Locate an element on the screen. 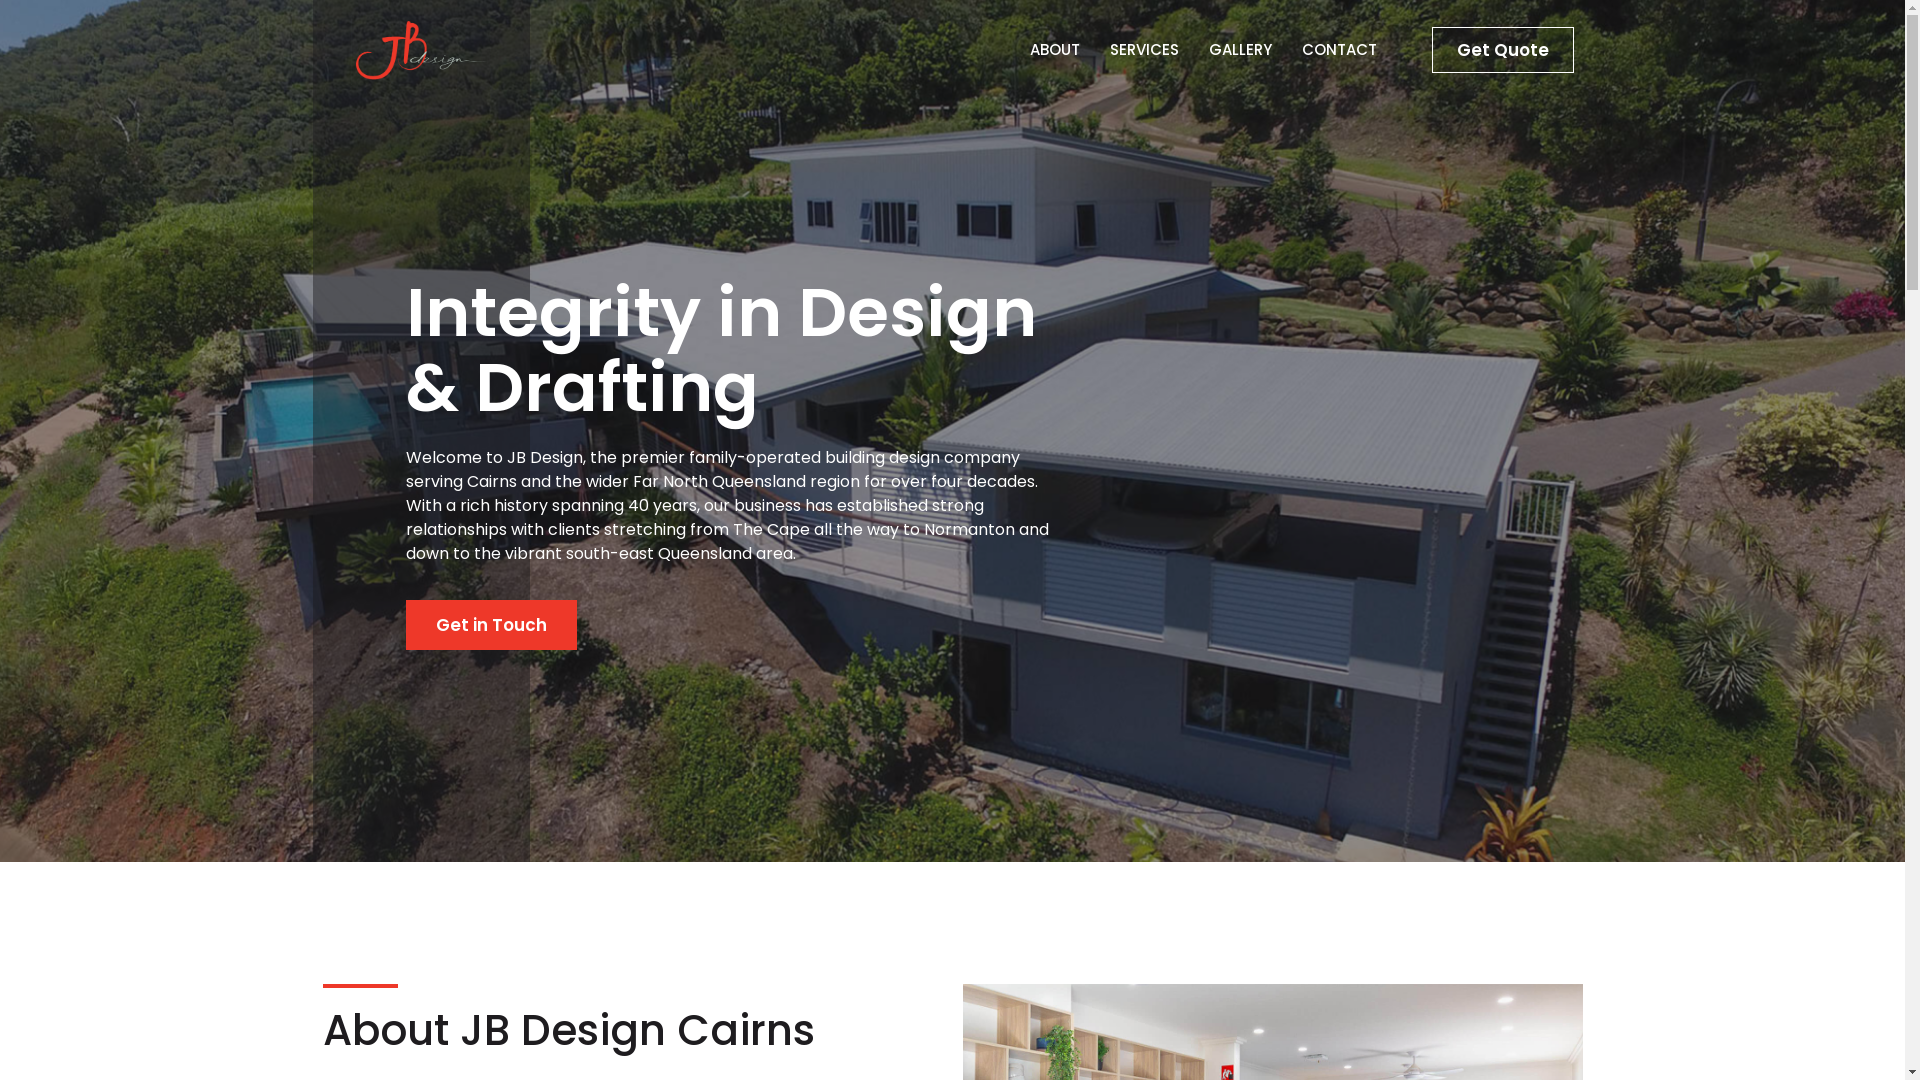  ABOUT is located at coordinates (1055, 50).